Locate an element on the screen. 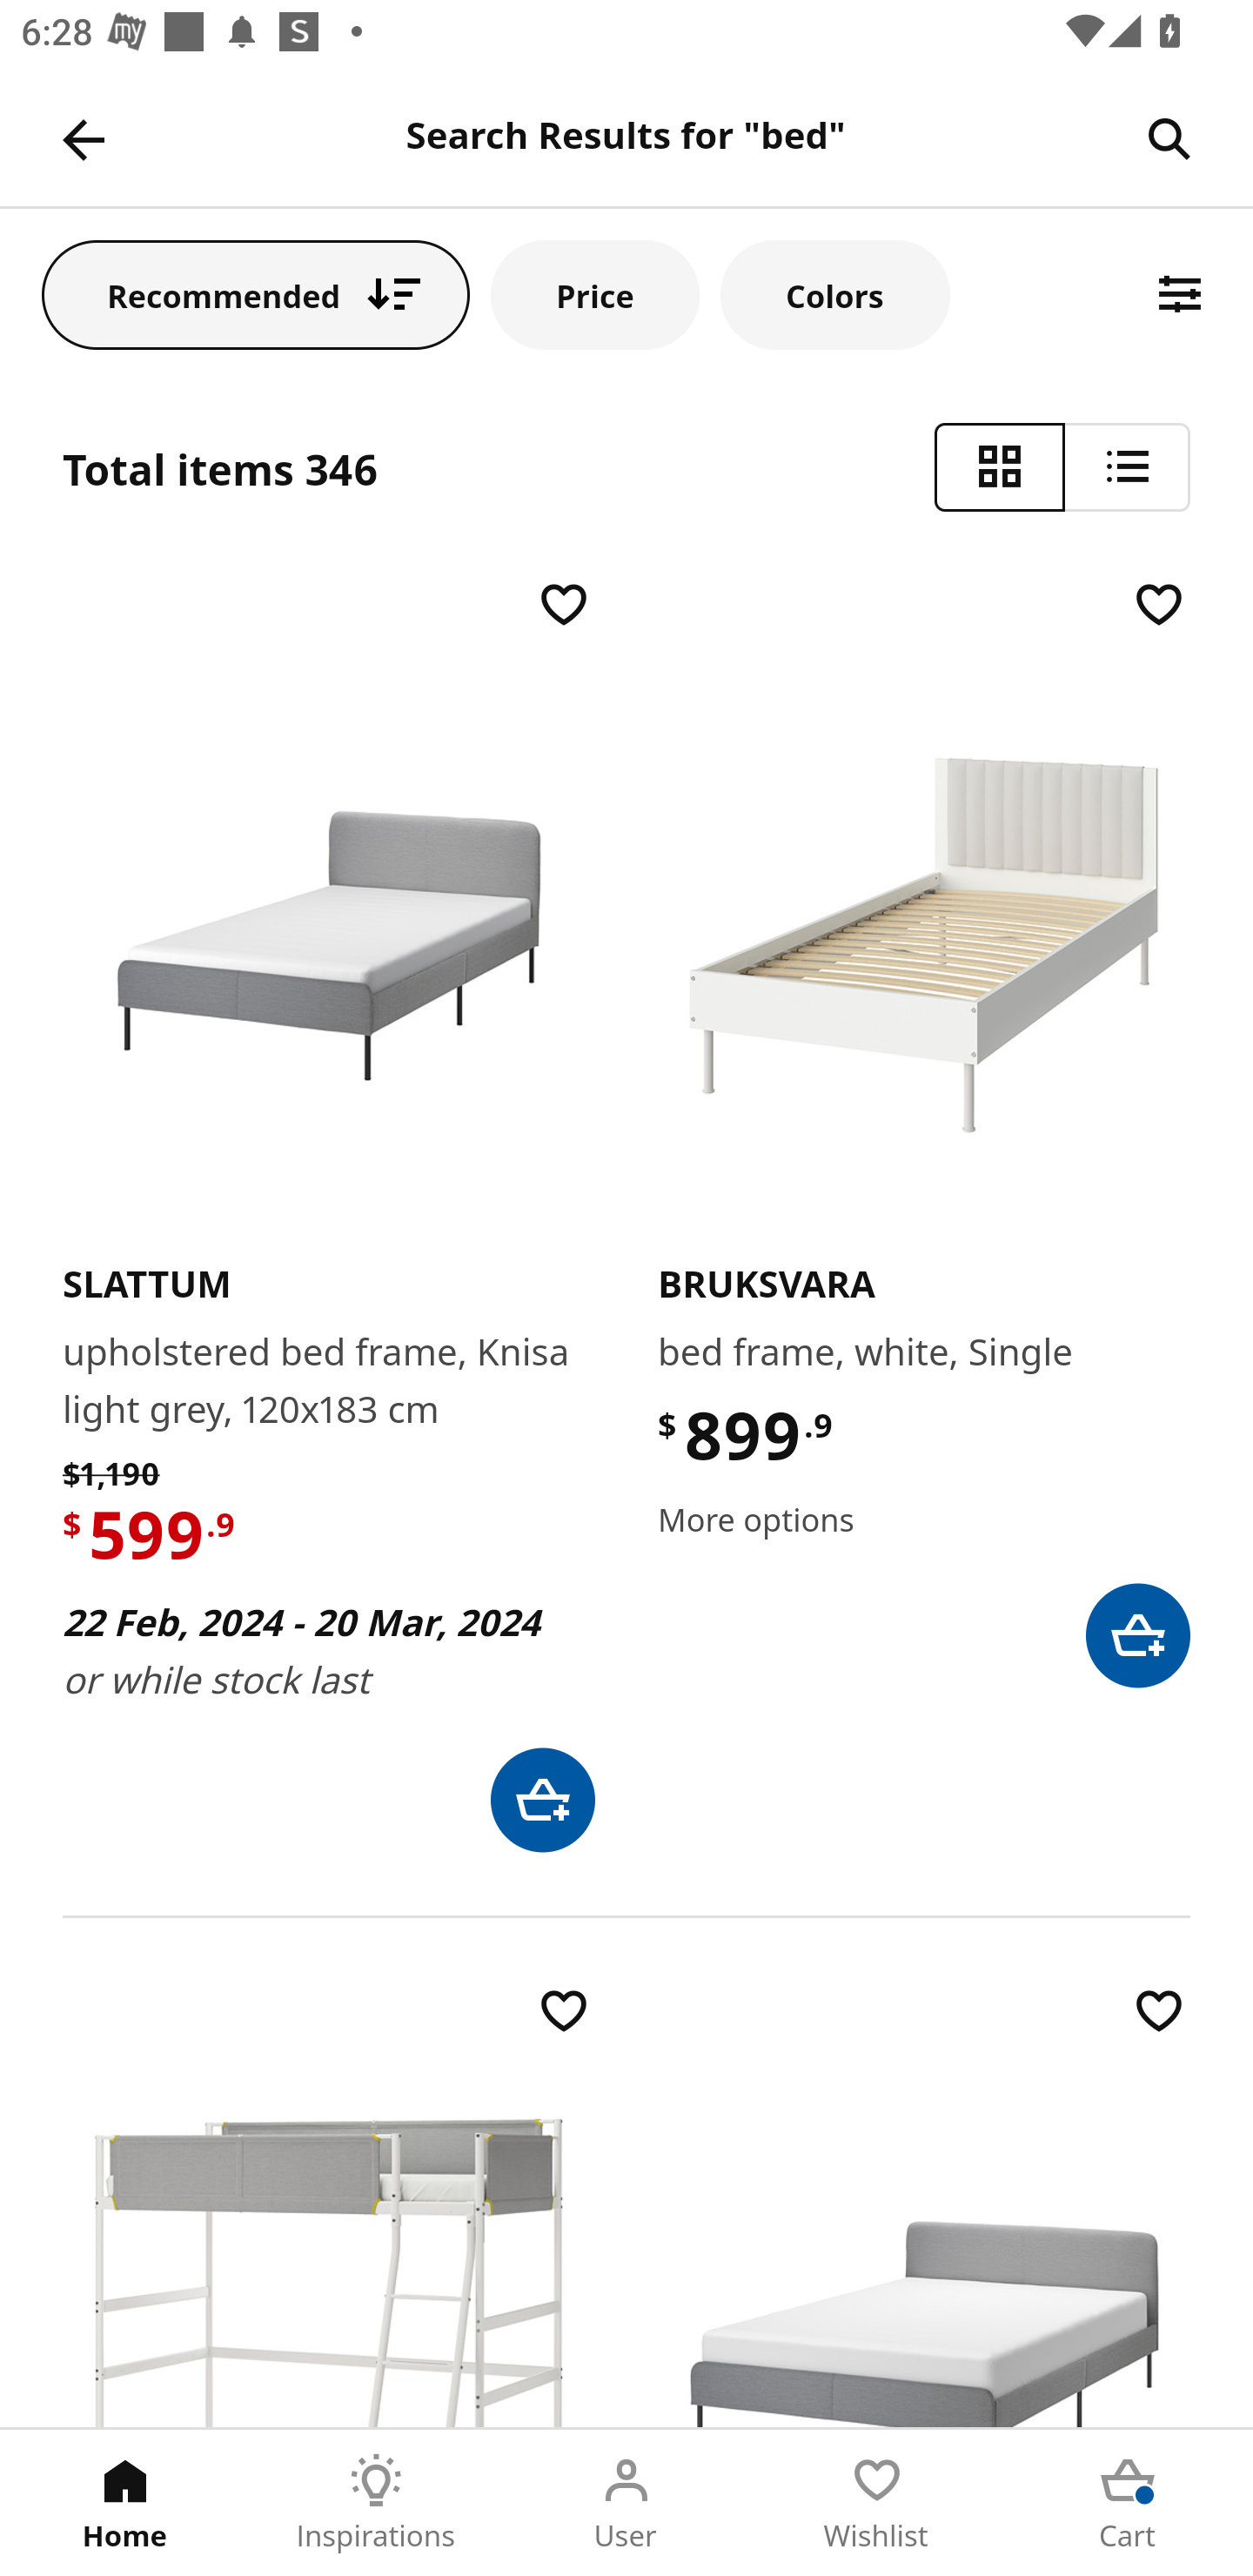 Image resolution: width=1253 pixels, height=2576 pixels. Price is located at coordinates (595, 294).